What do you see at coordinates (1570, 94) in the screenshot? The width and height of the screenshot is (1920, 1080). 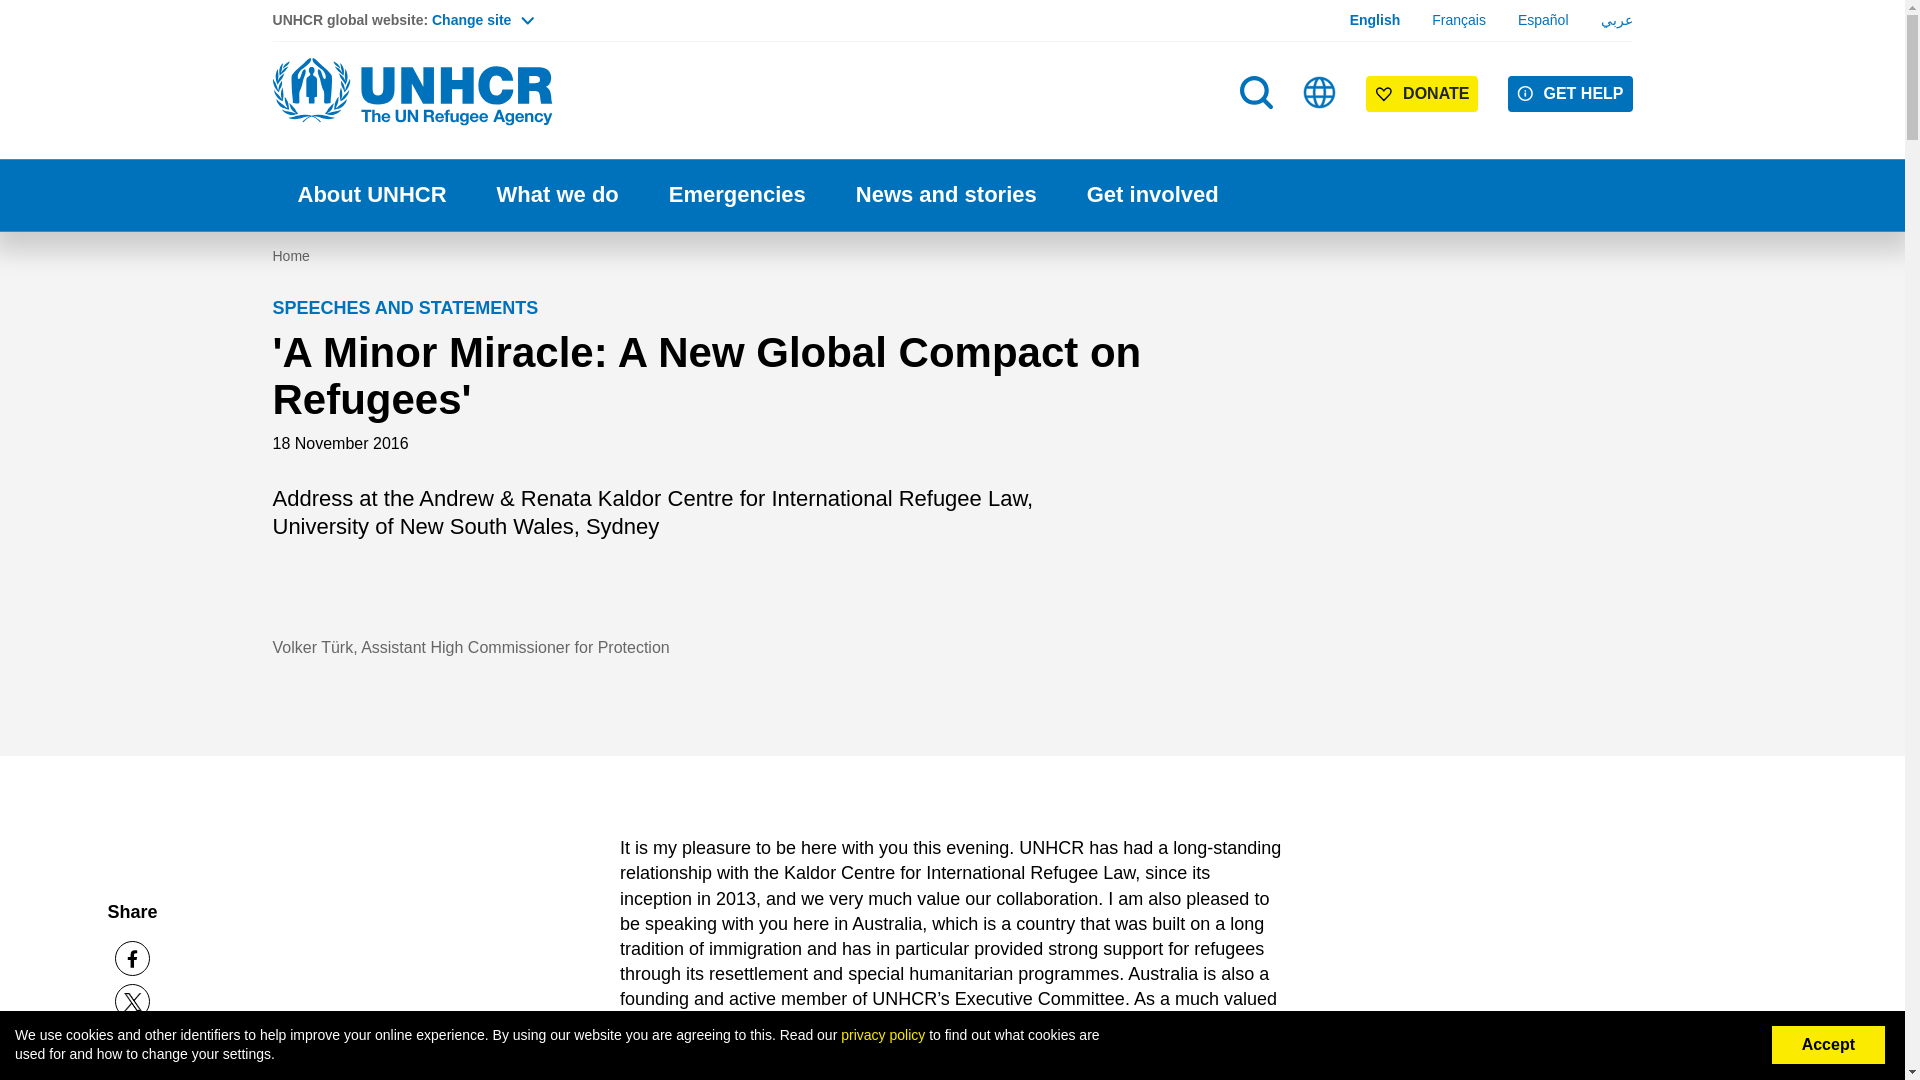 I see `GET HELP` at bounding box center [1570, 94].